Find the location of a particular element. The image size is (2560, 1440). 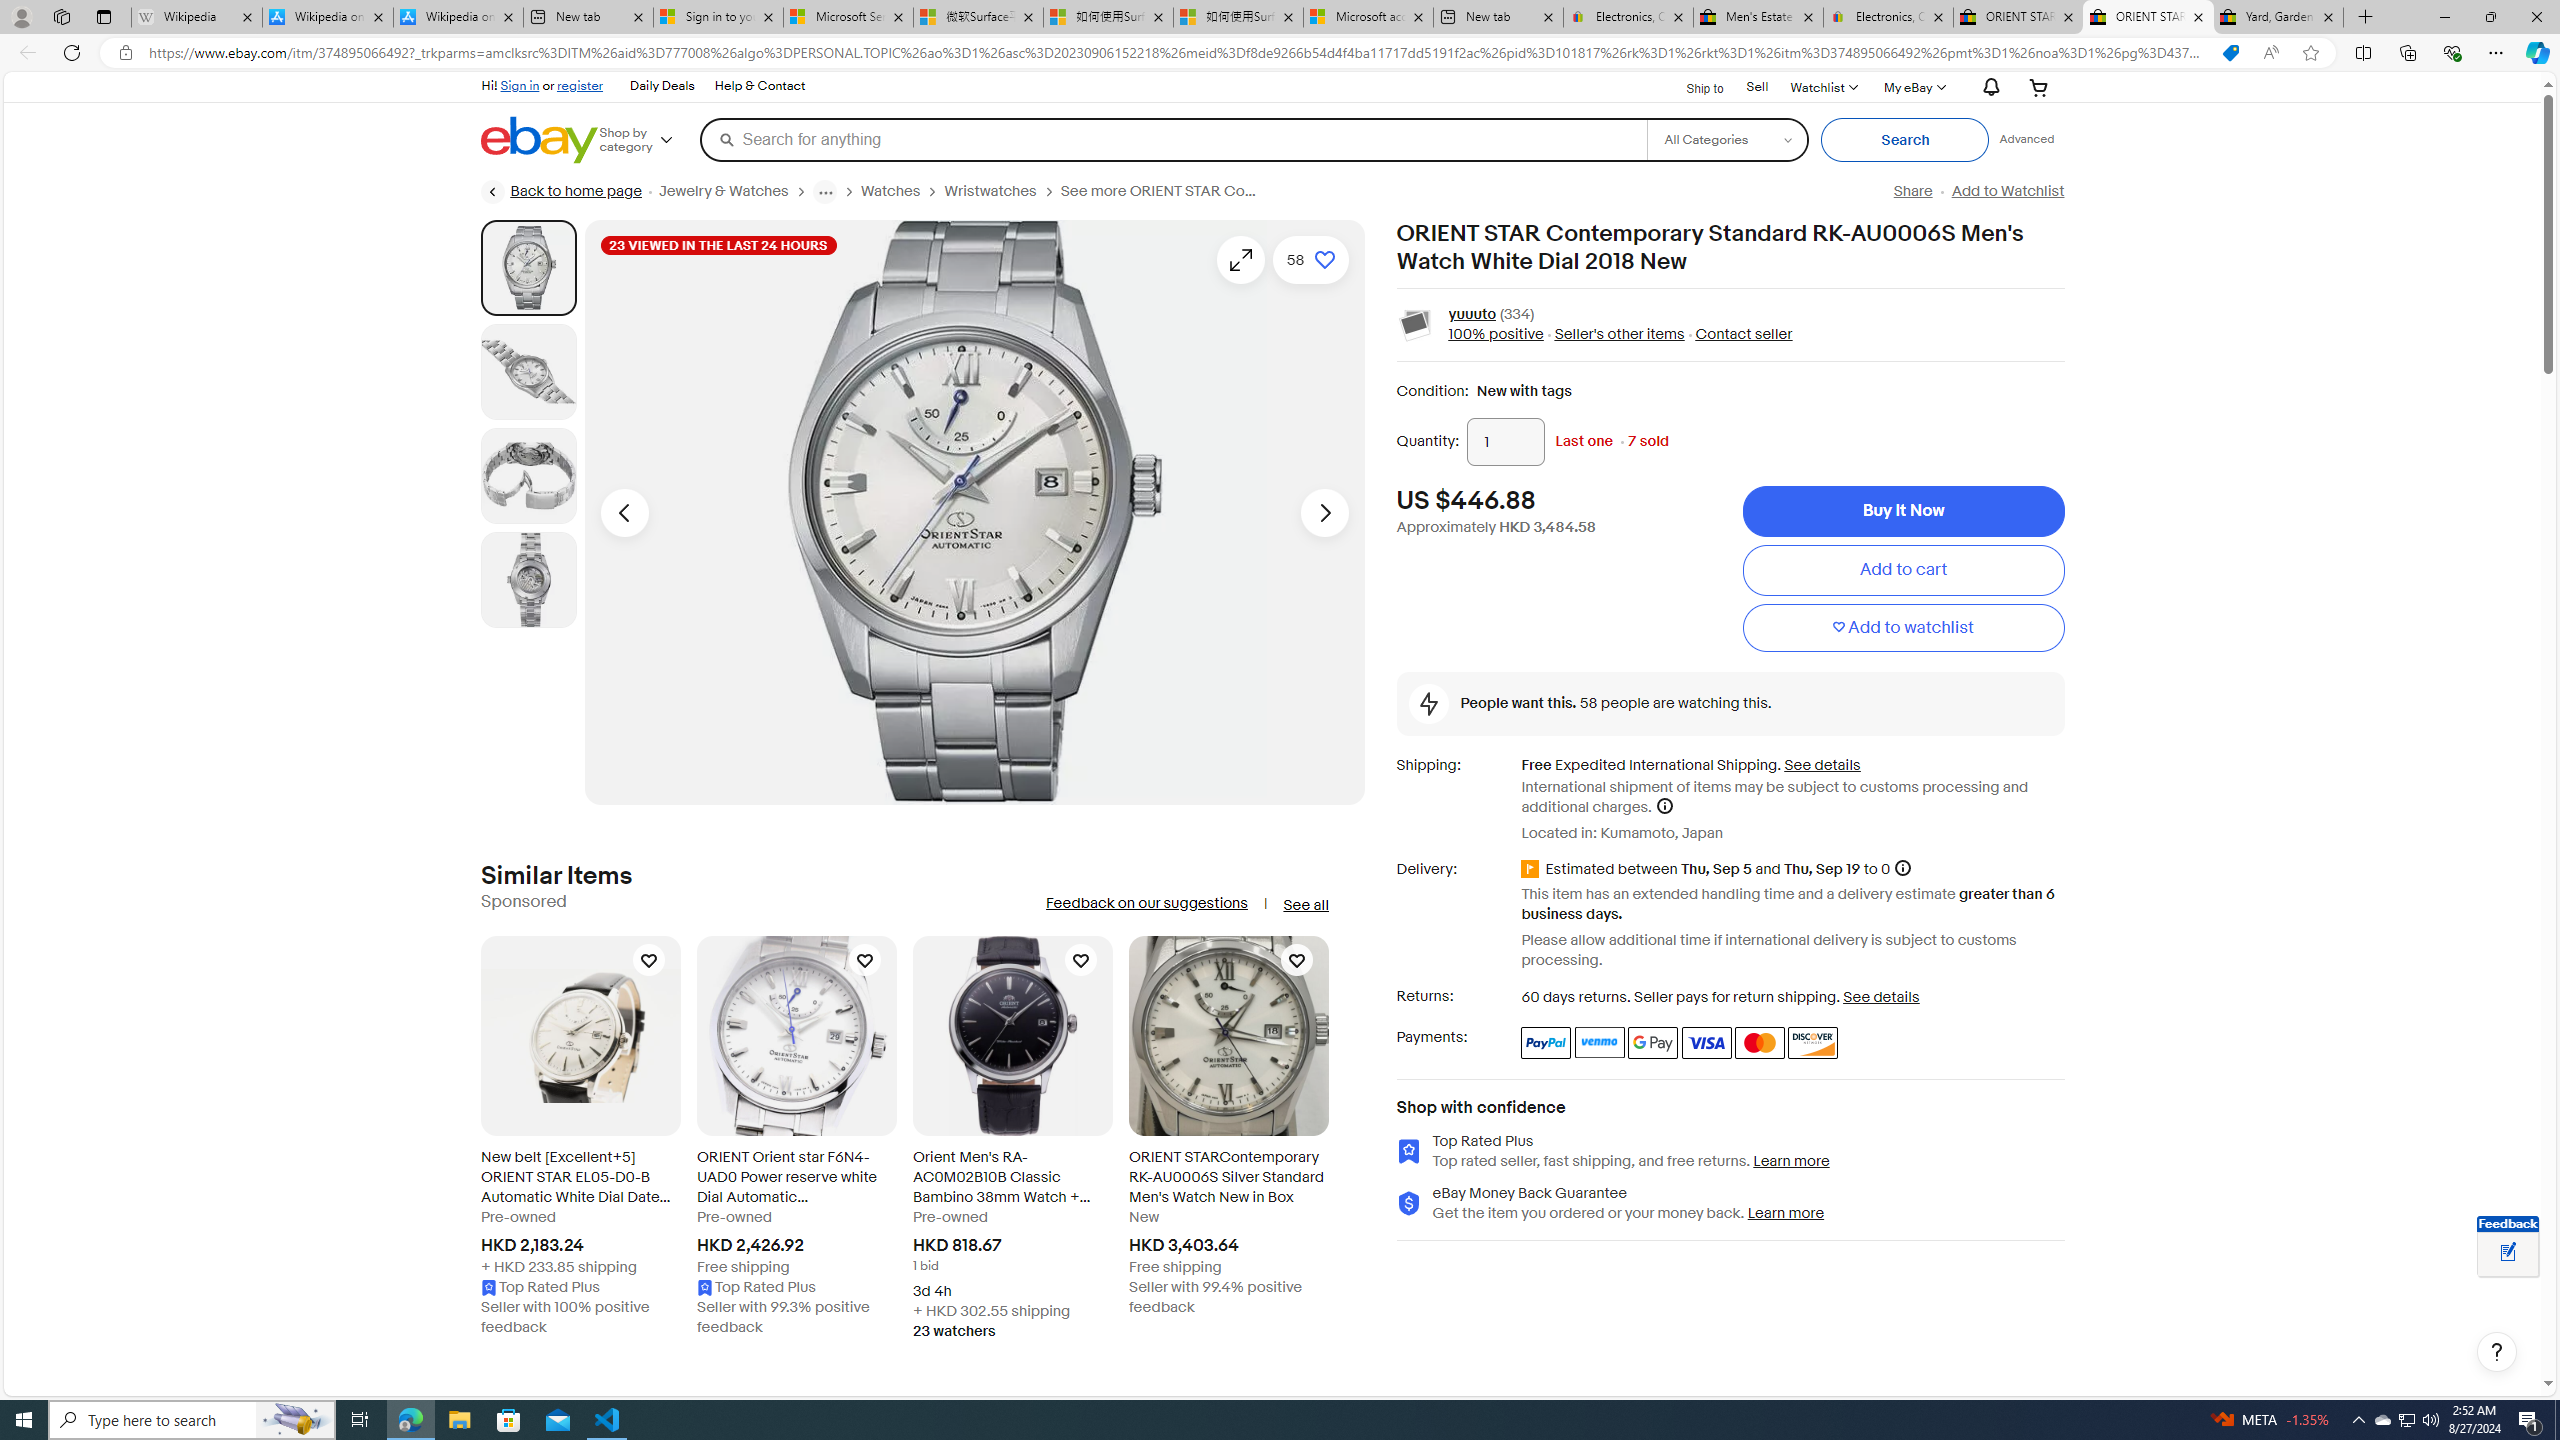

Buy It Now is located at coordinates (1902, 512).